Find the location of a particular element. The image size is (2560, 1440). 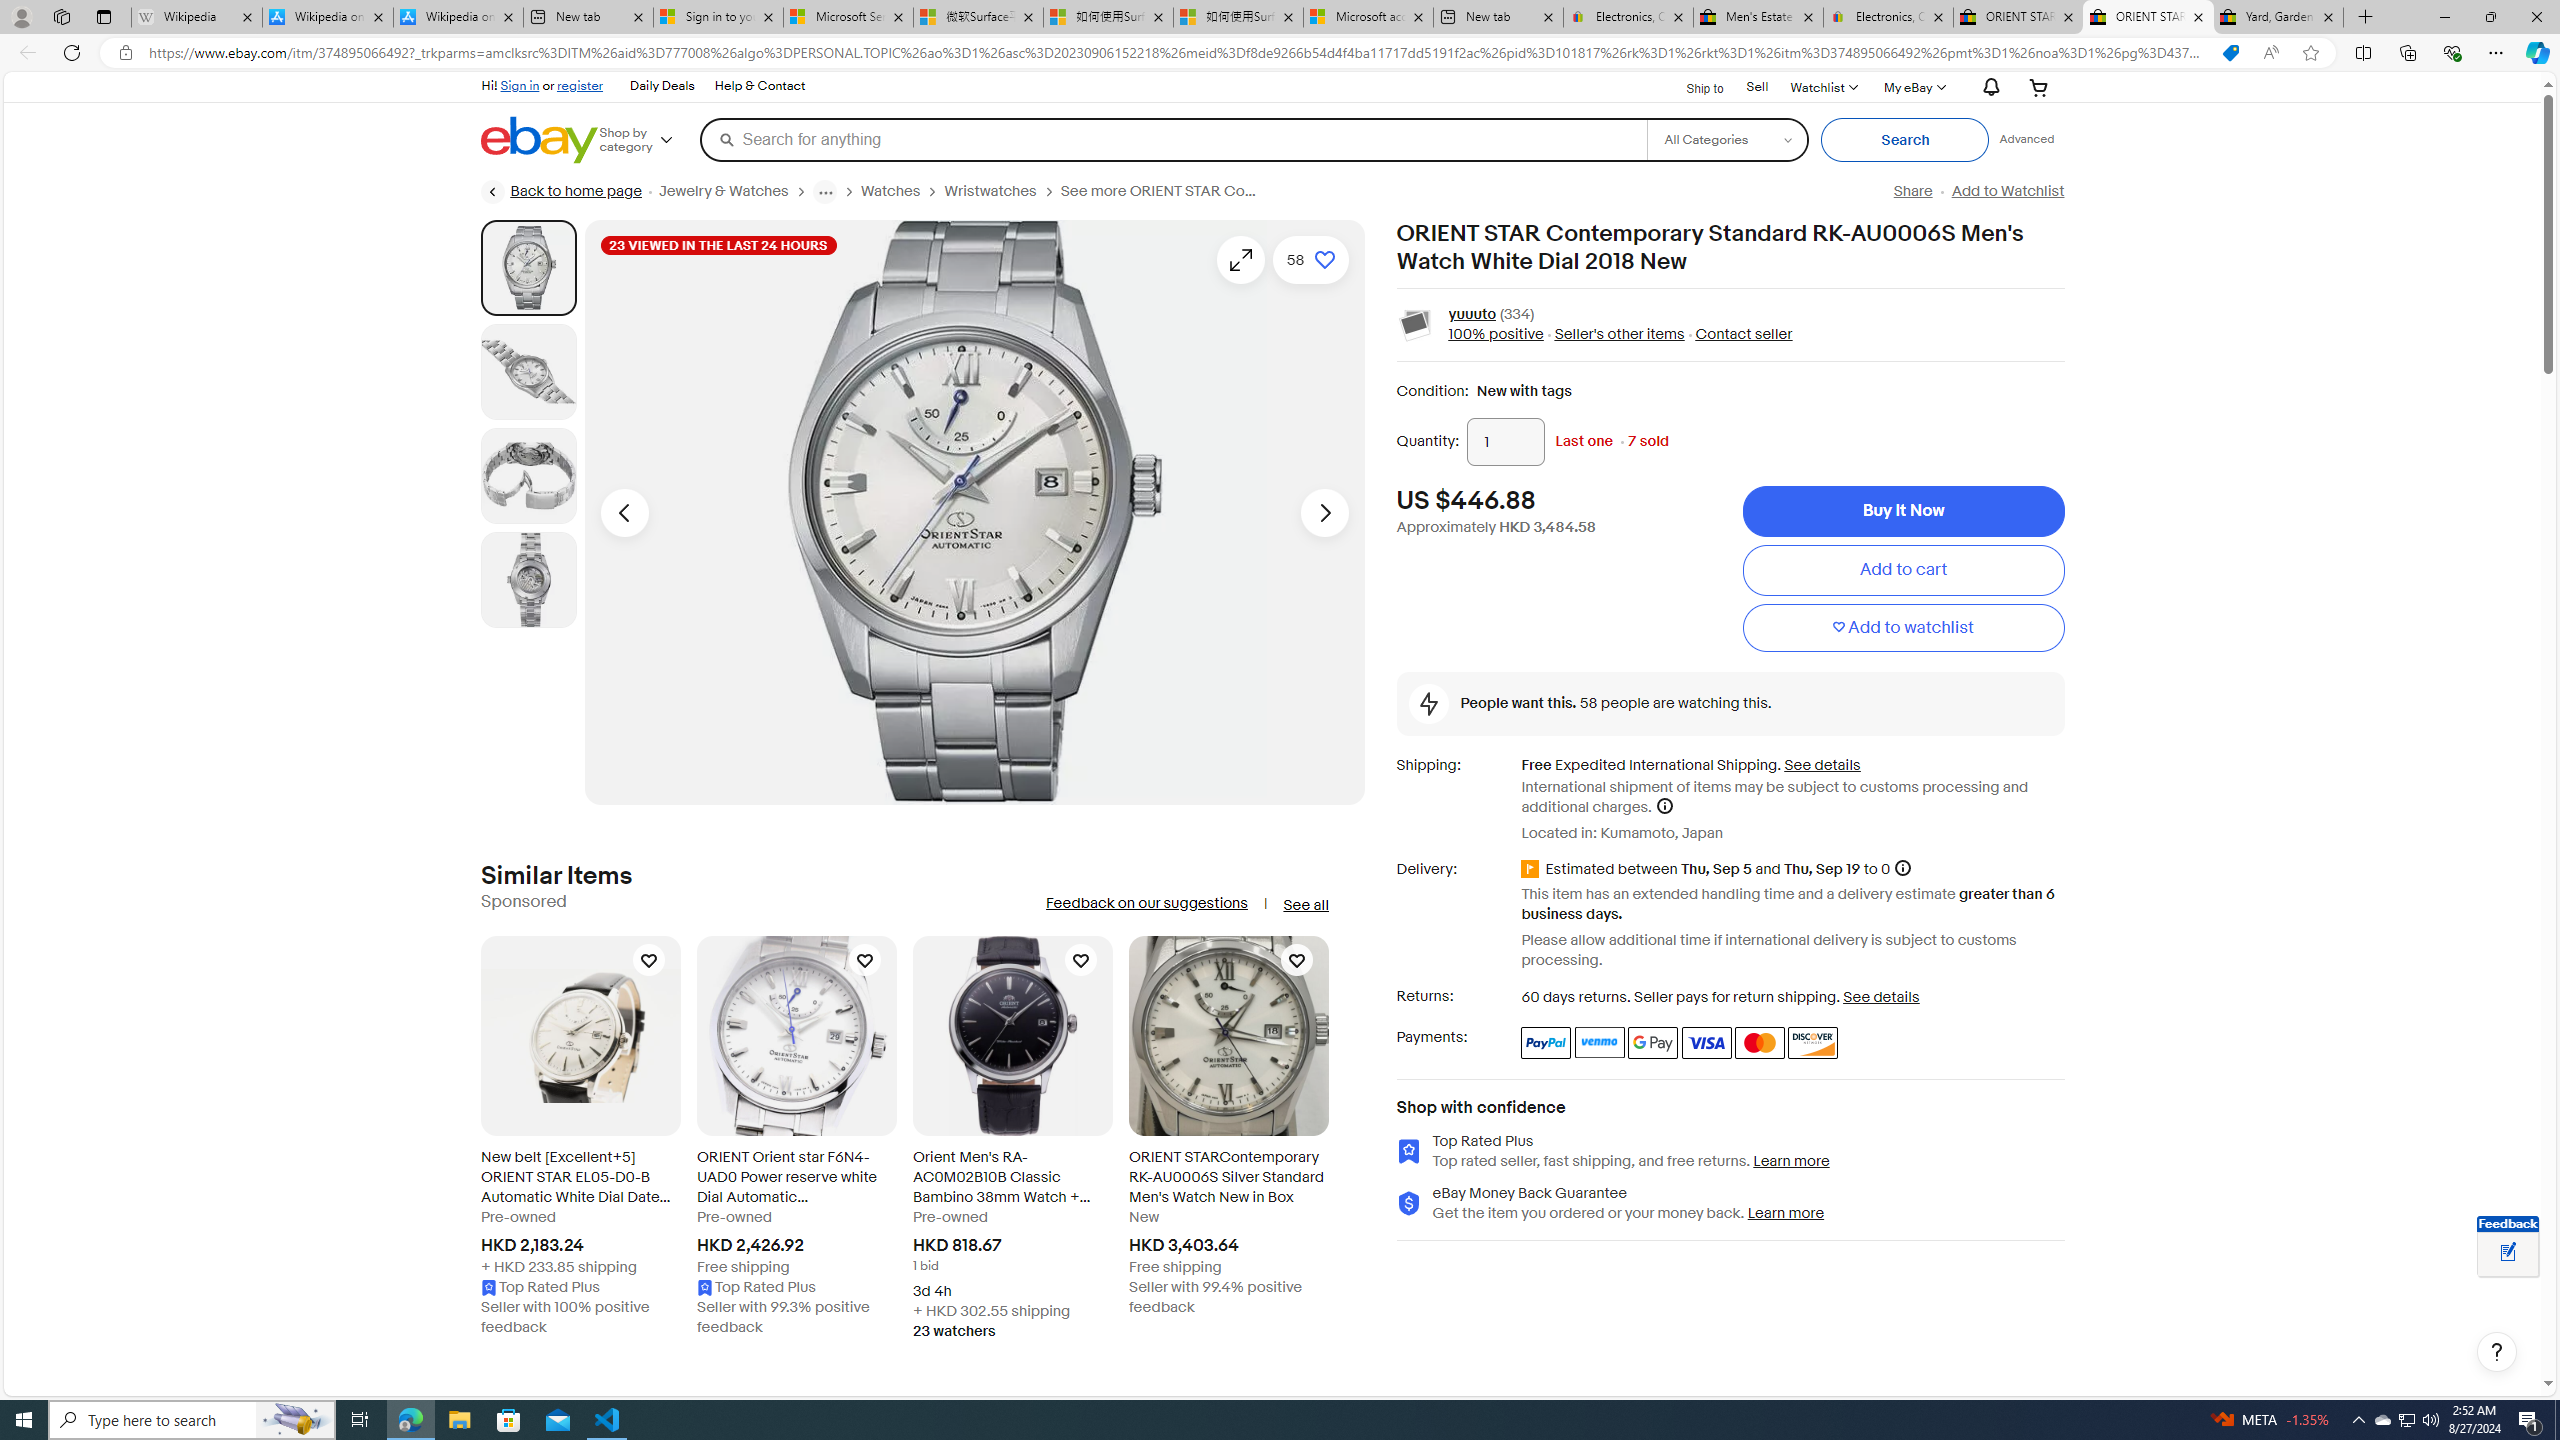

Buy It Now is located at coordinates (1902, 512).